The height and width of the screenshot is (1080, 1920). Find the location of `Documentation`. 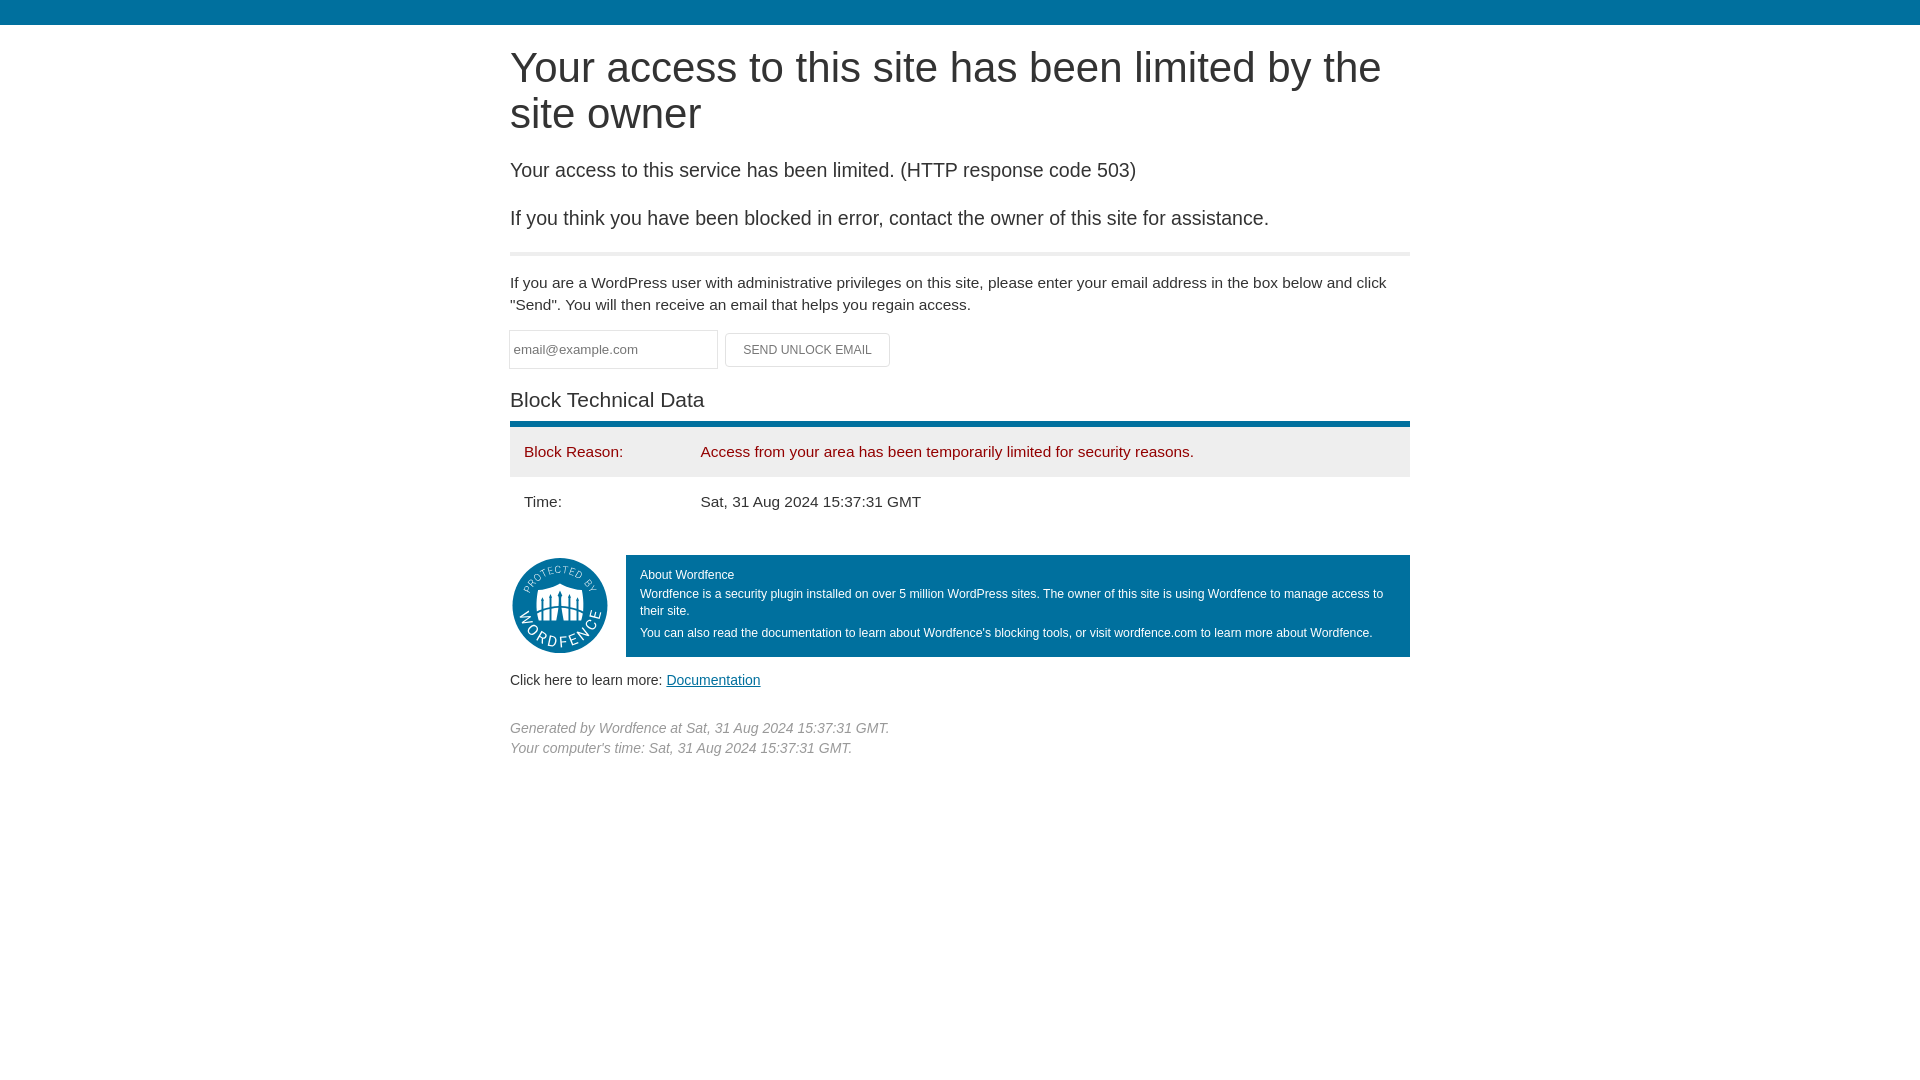

Documentation is located at coordinates (713, 679).